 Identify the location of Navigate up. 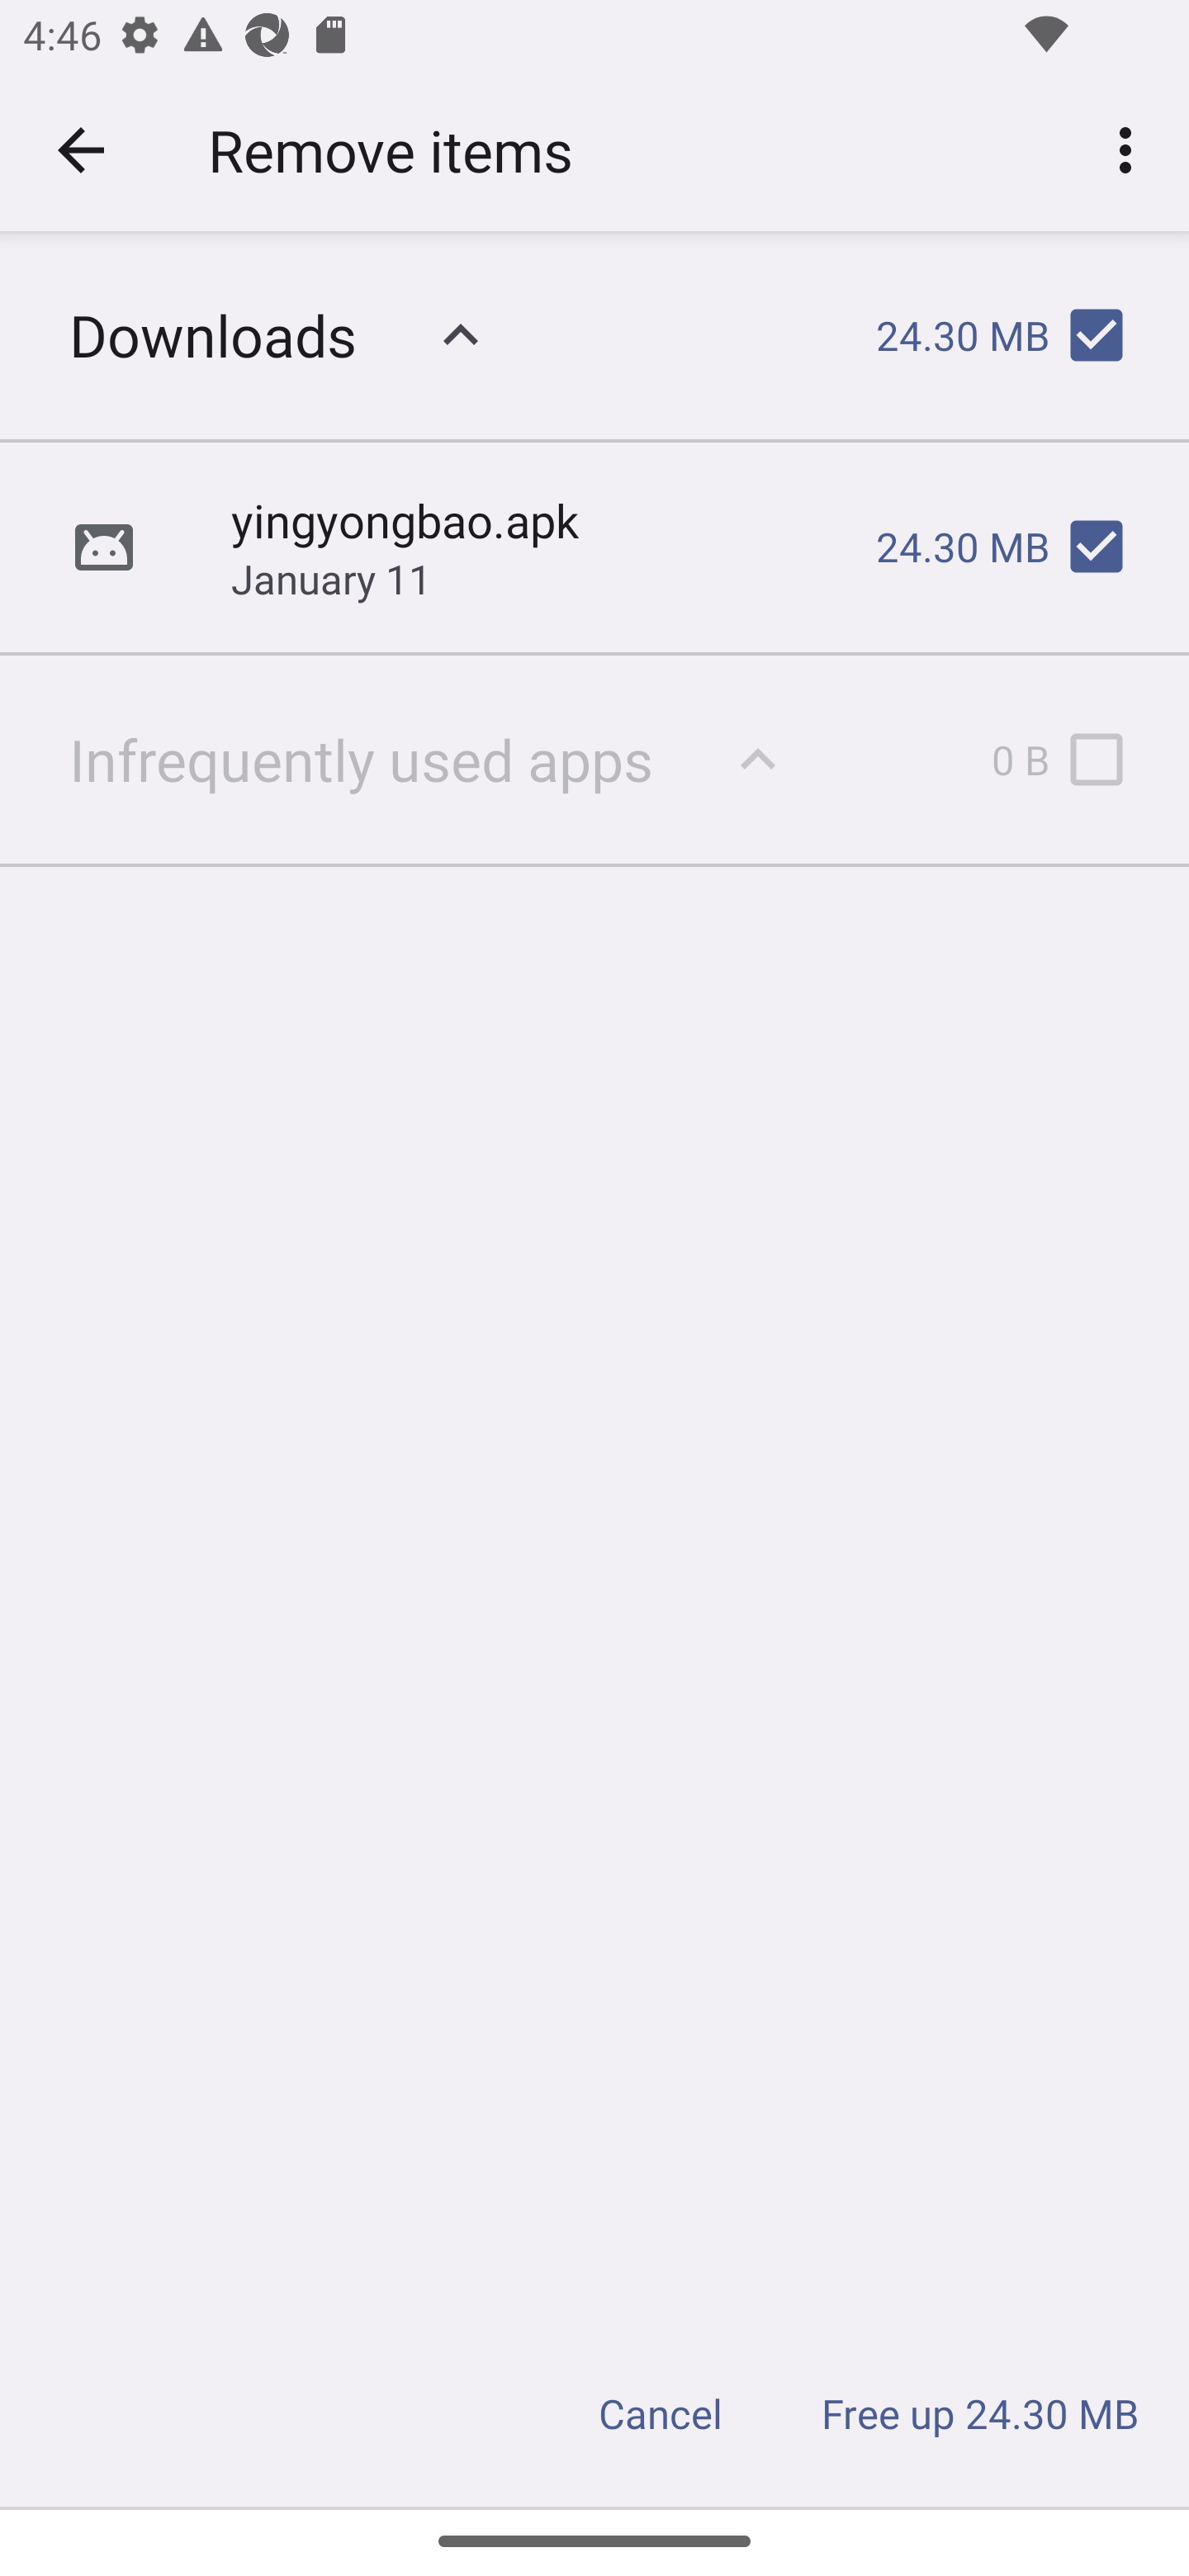
(81, 150).